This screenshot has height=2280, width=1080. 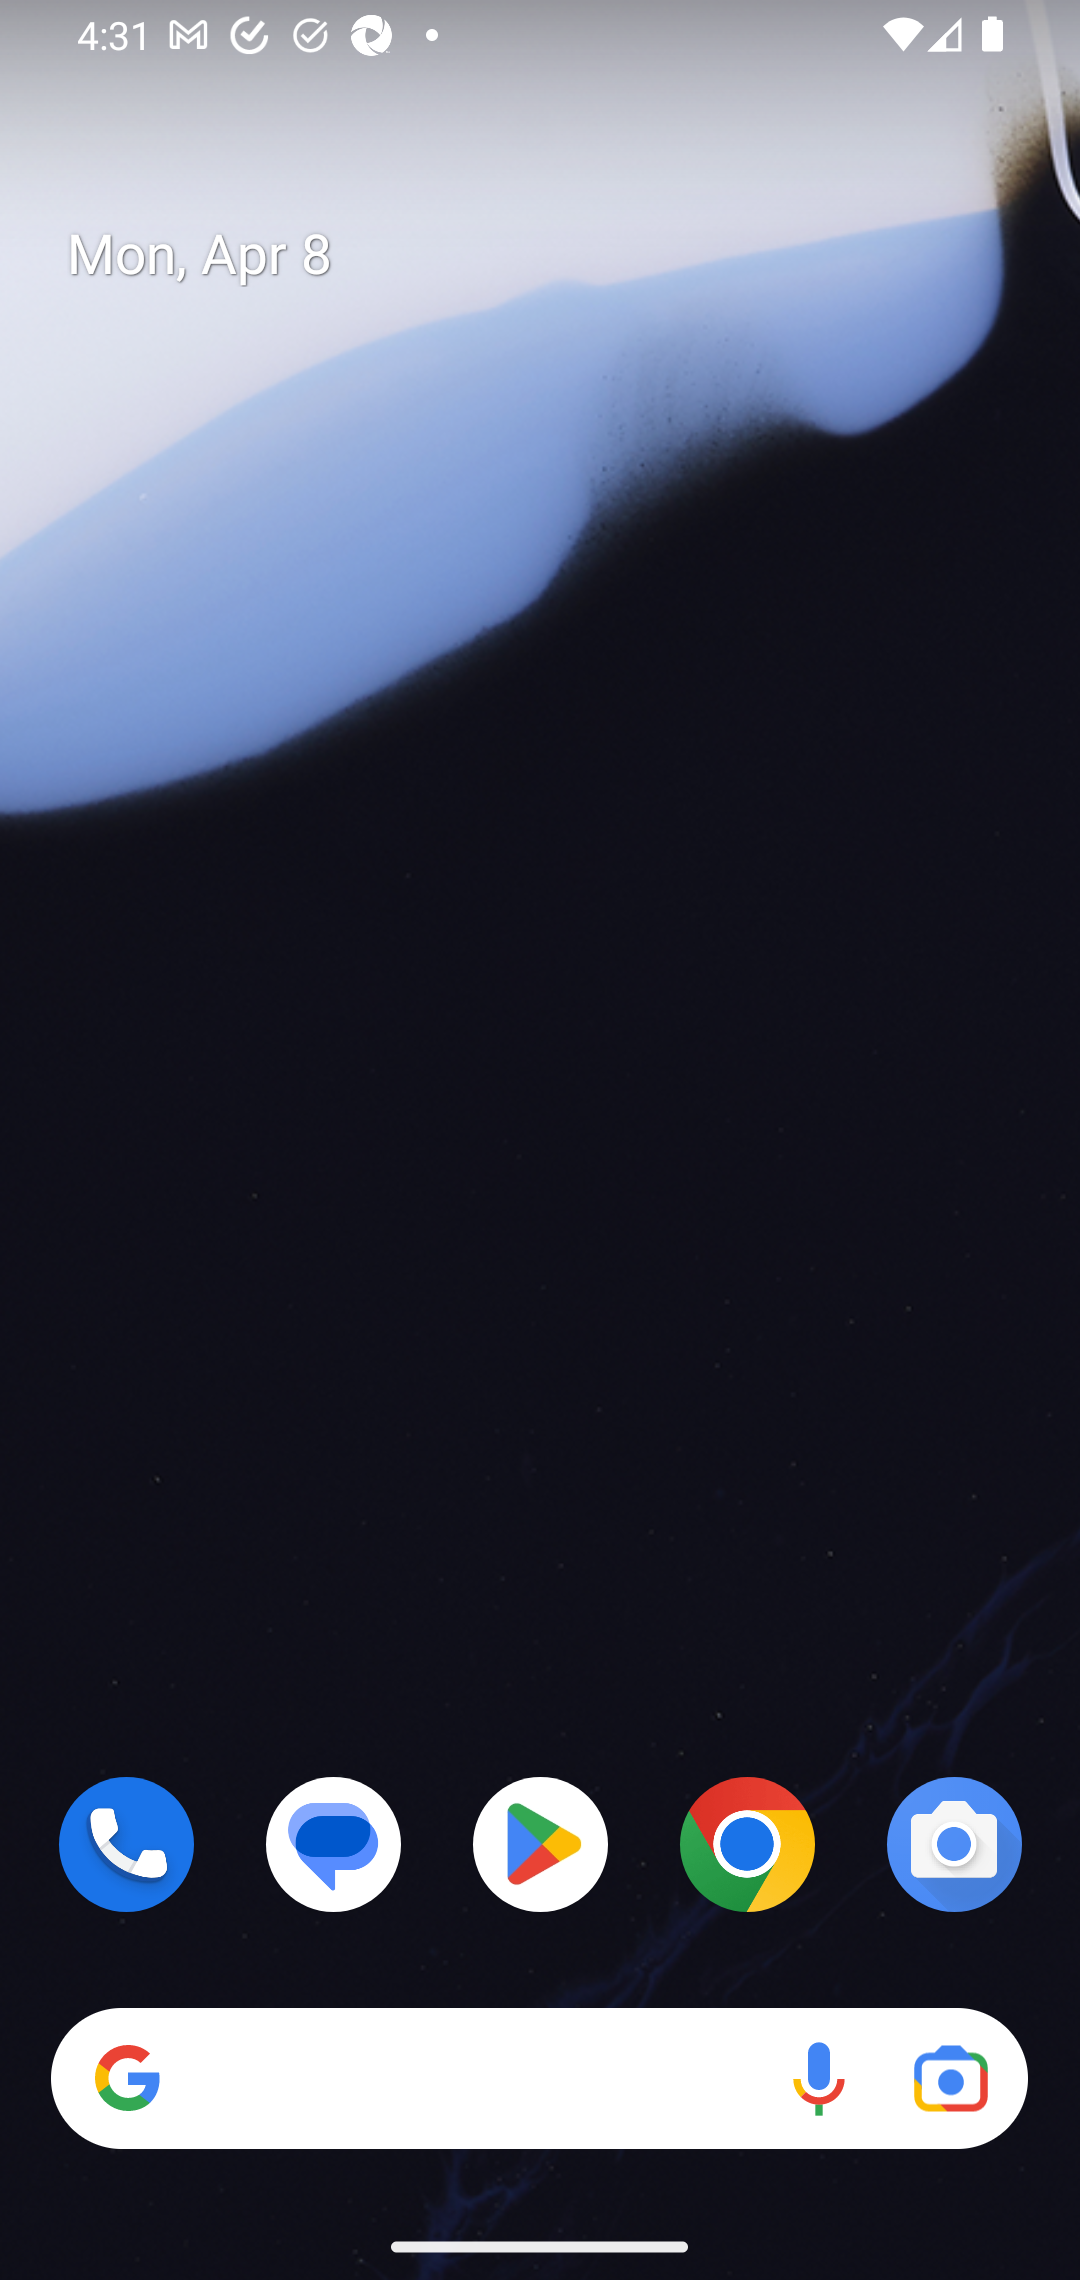 I want to click on Messages, so click(x=334, y=1844).